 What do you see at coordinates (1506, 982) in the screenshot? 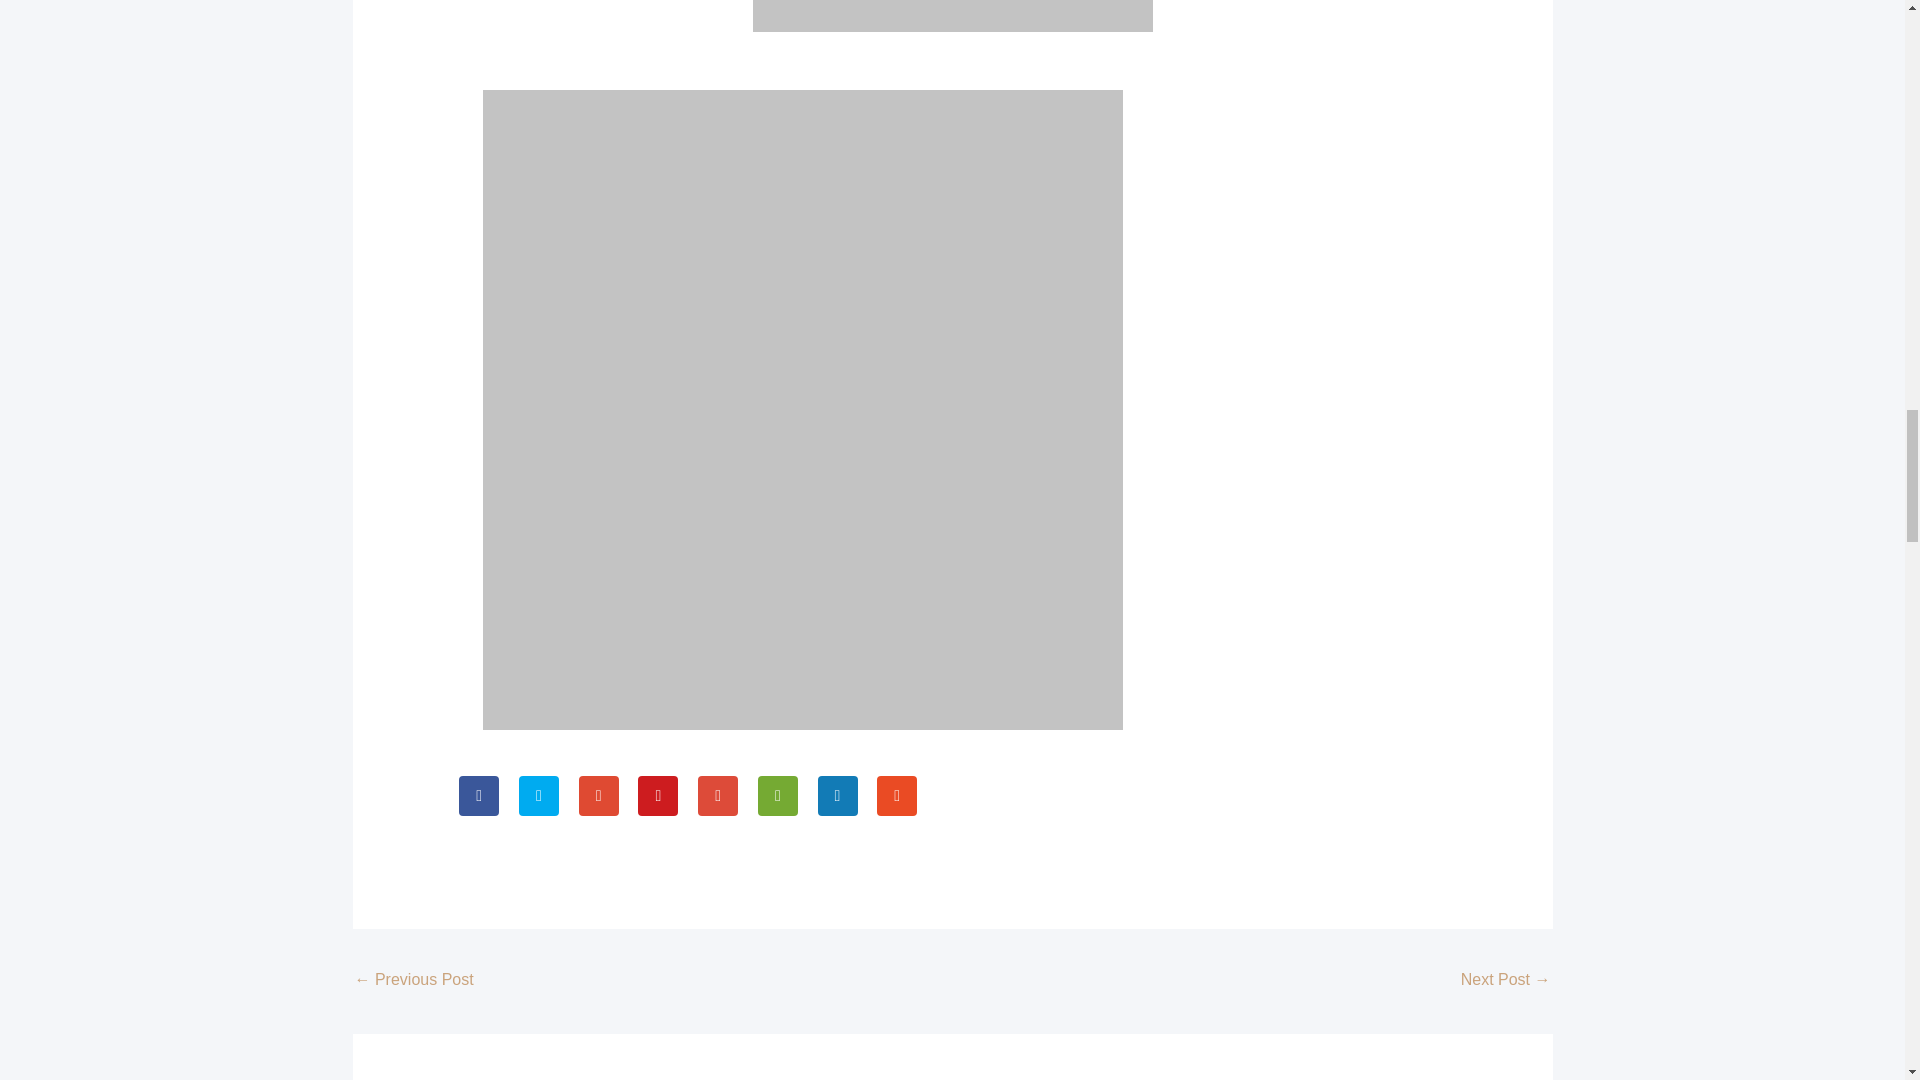
I see `We Are Stardust, We Are Golden` at bounding box center [1506, 982].